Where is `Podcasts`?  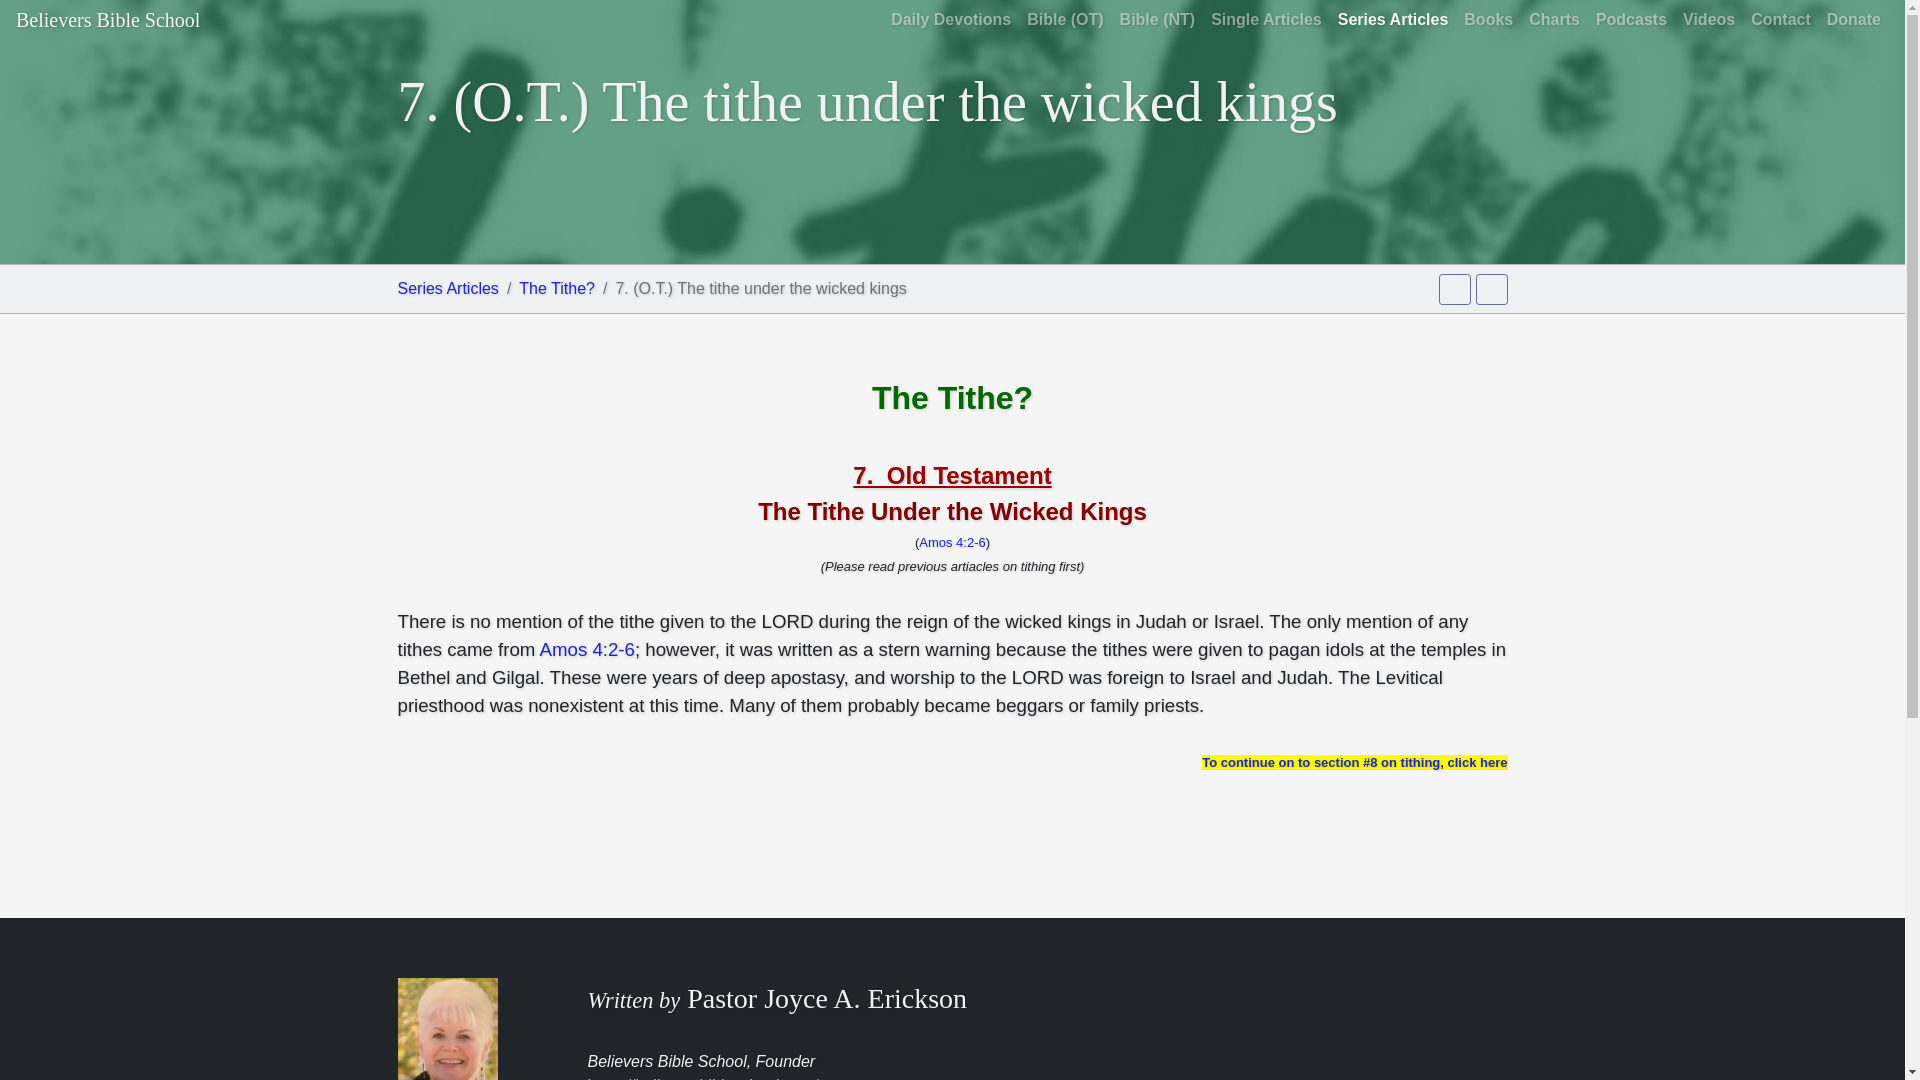
Podcasts is located at coordinates (1630, 20).